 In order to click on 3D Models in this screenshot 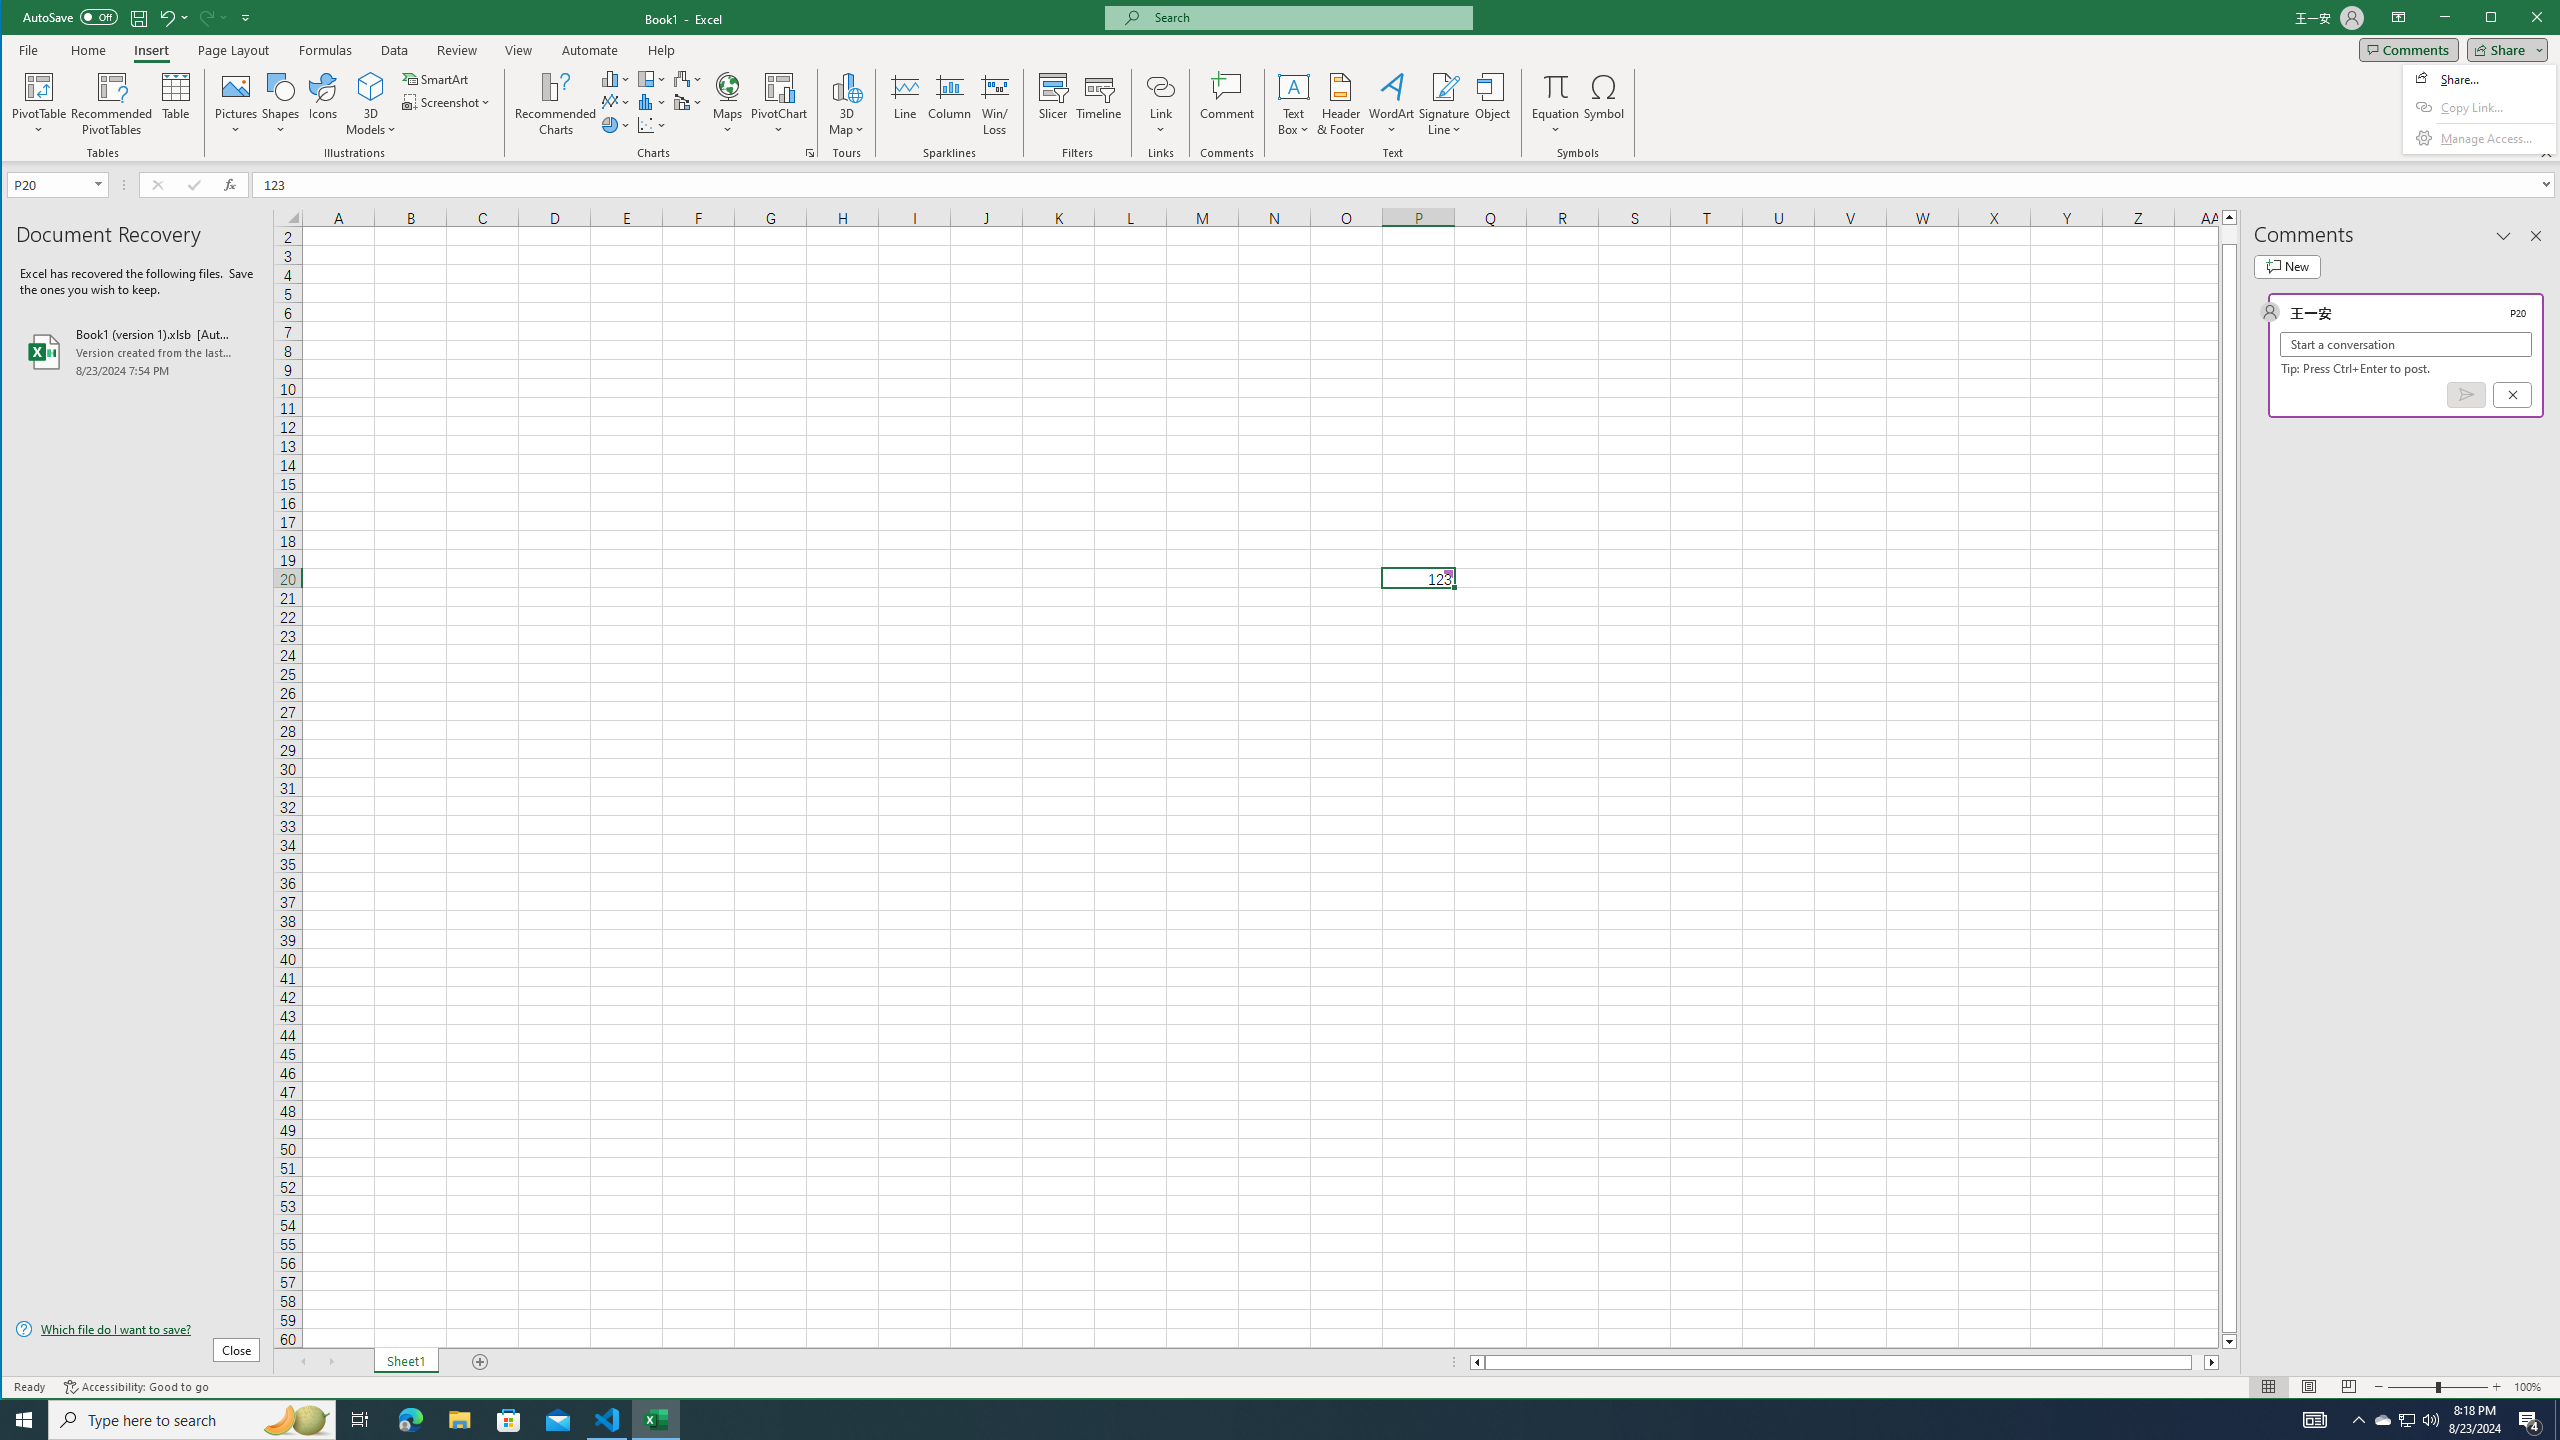, I will do `click(371, 86)`.